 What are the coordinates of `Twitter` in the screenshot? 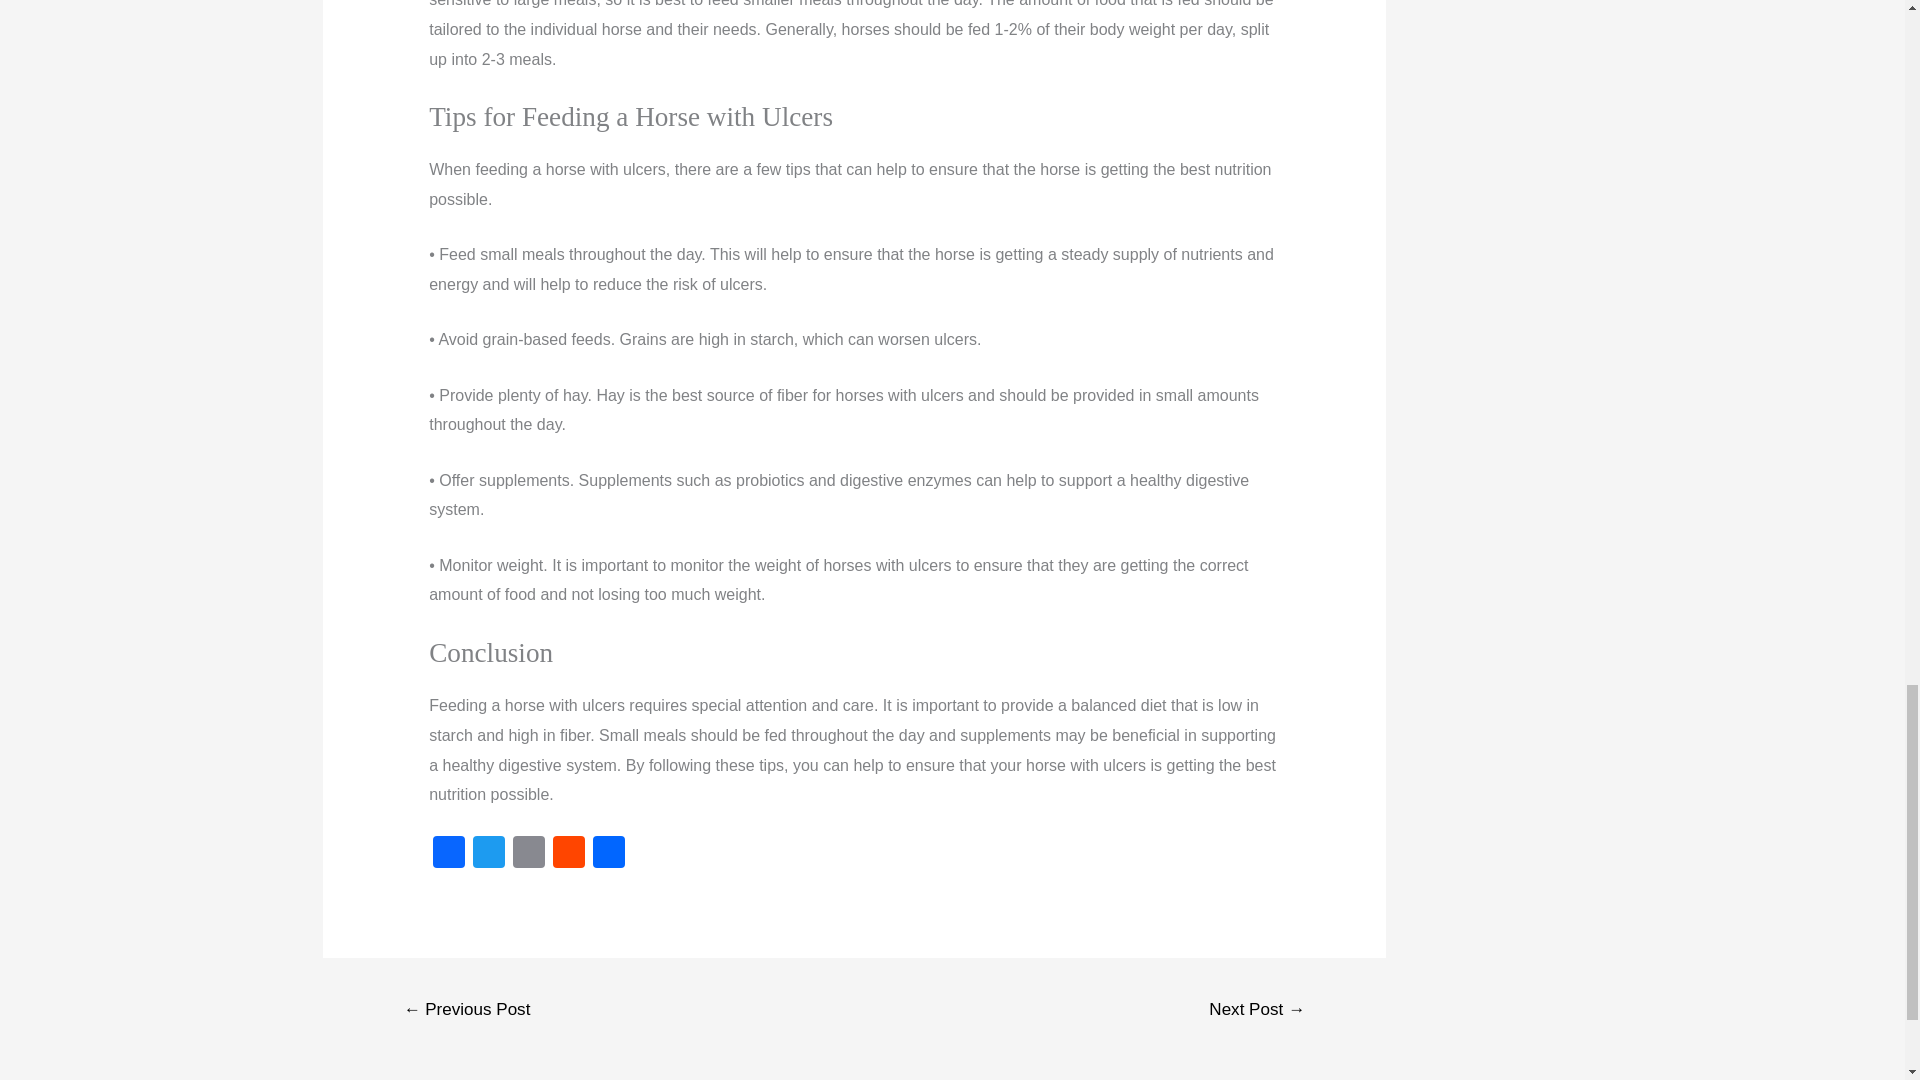 It's located at (488, 854).